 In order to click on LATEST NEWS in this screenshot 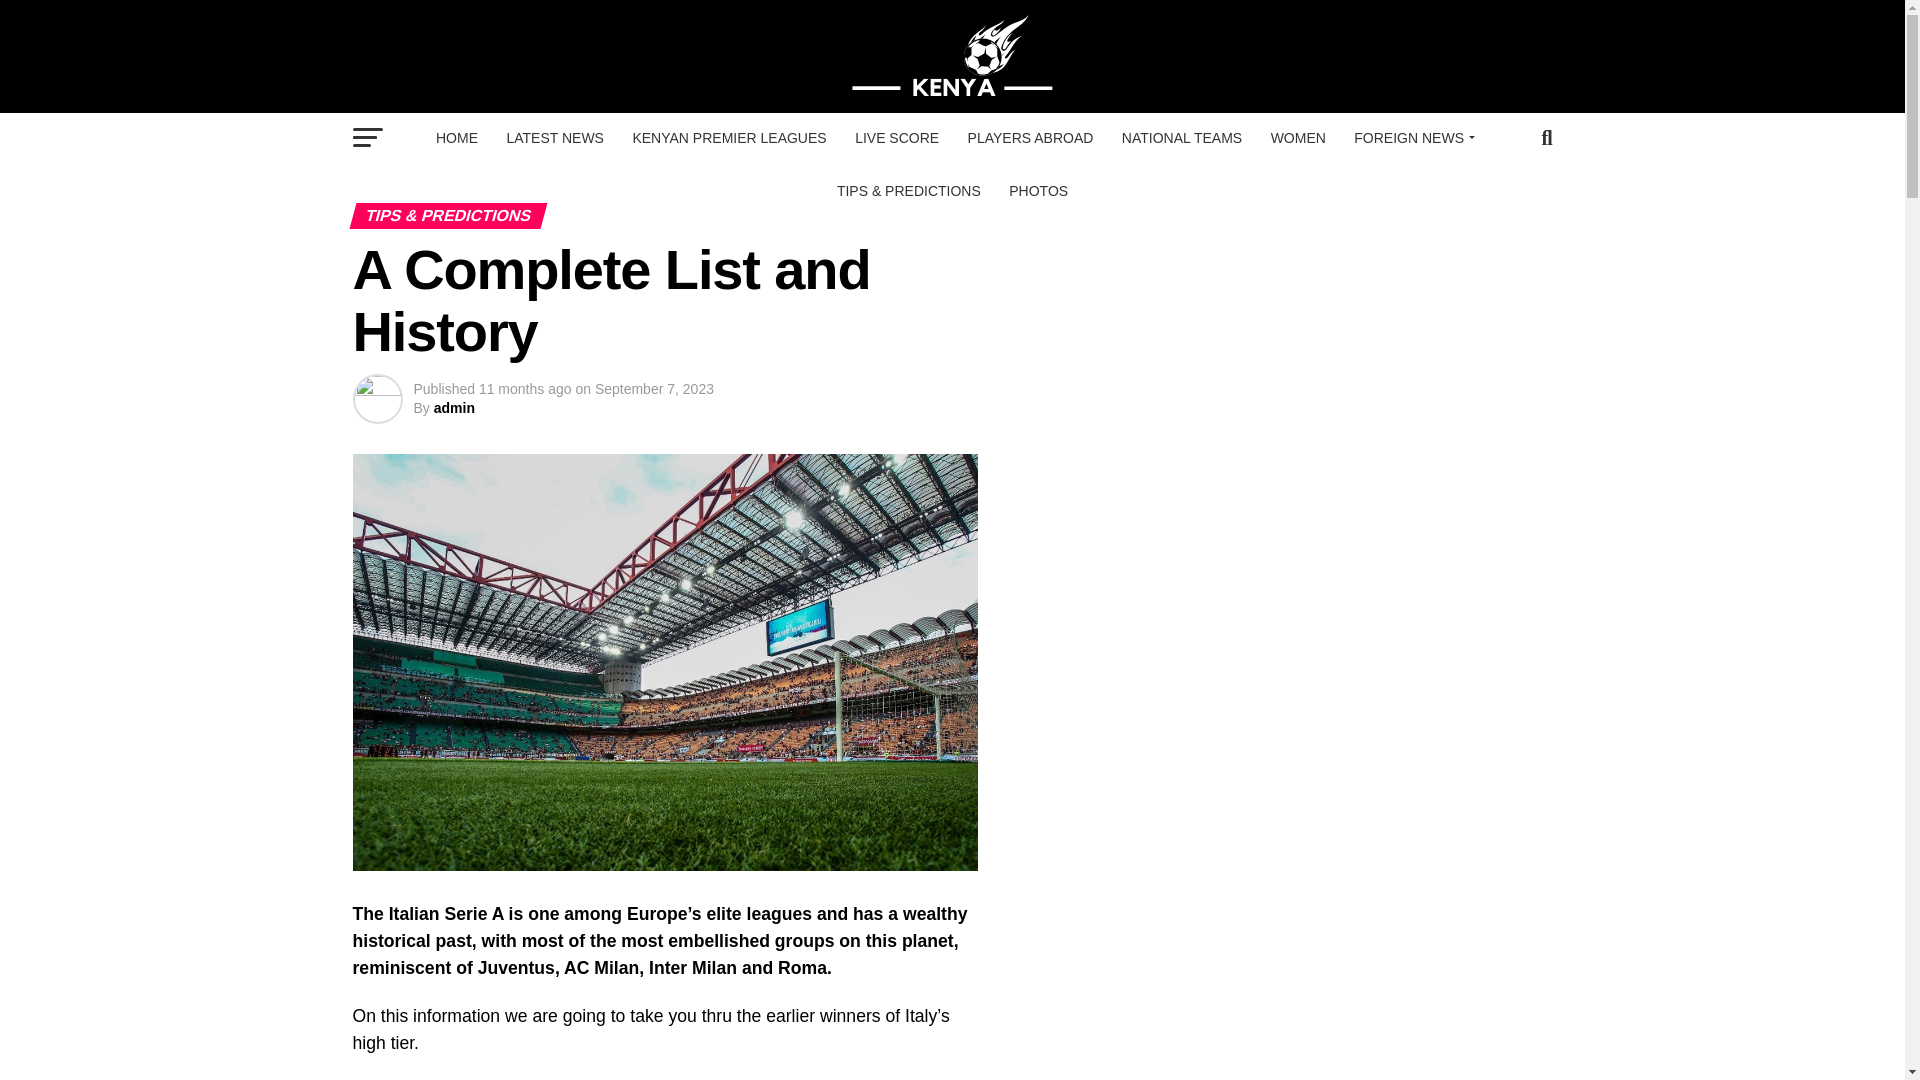, I will do `click(554, 138)`.